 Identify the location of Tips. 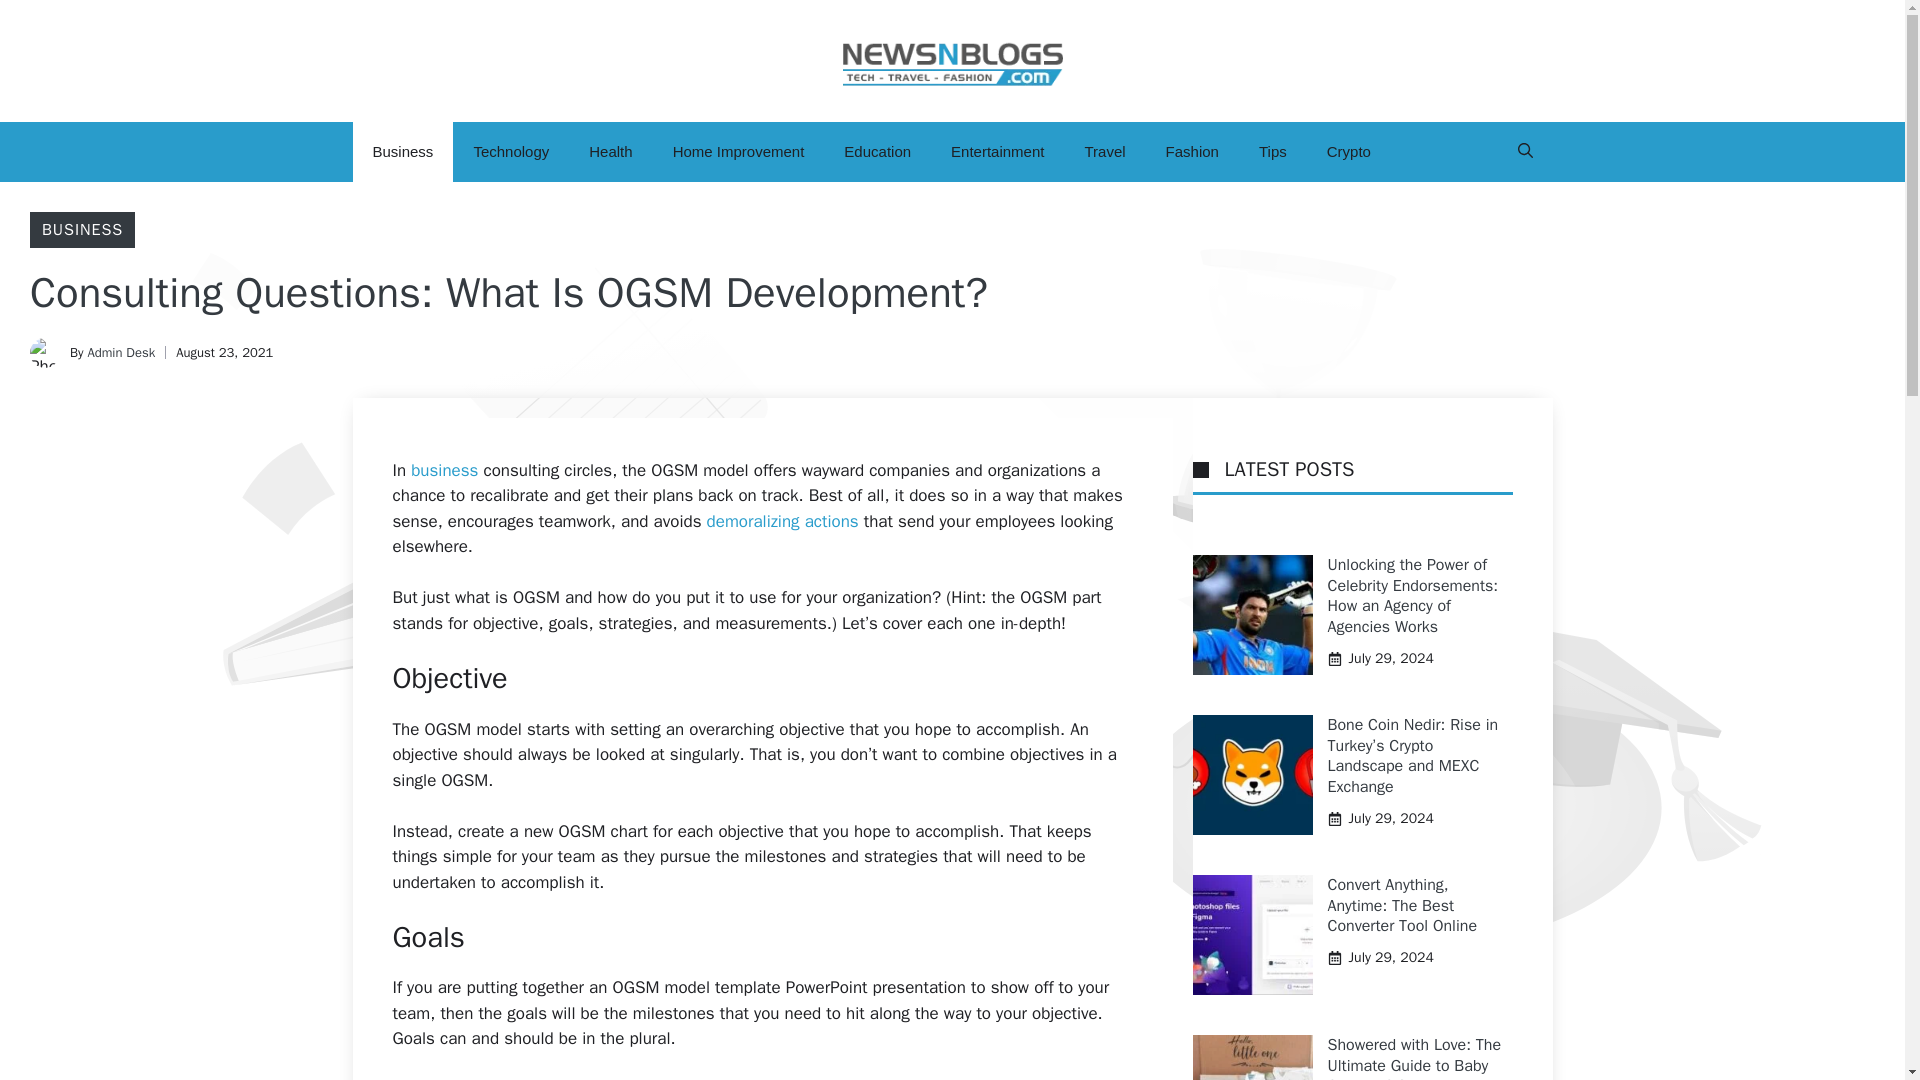
(1272, 152).